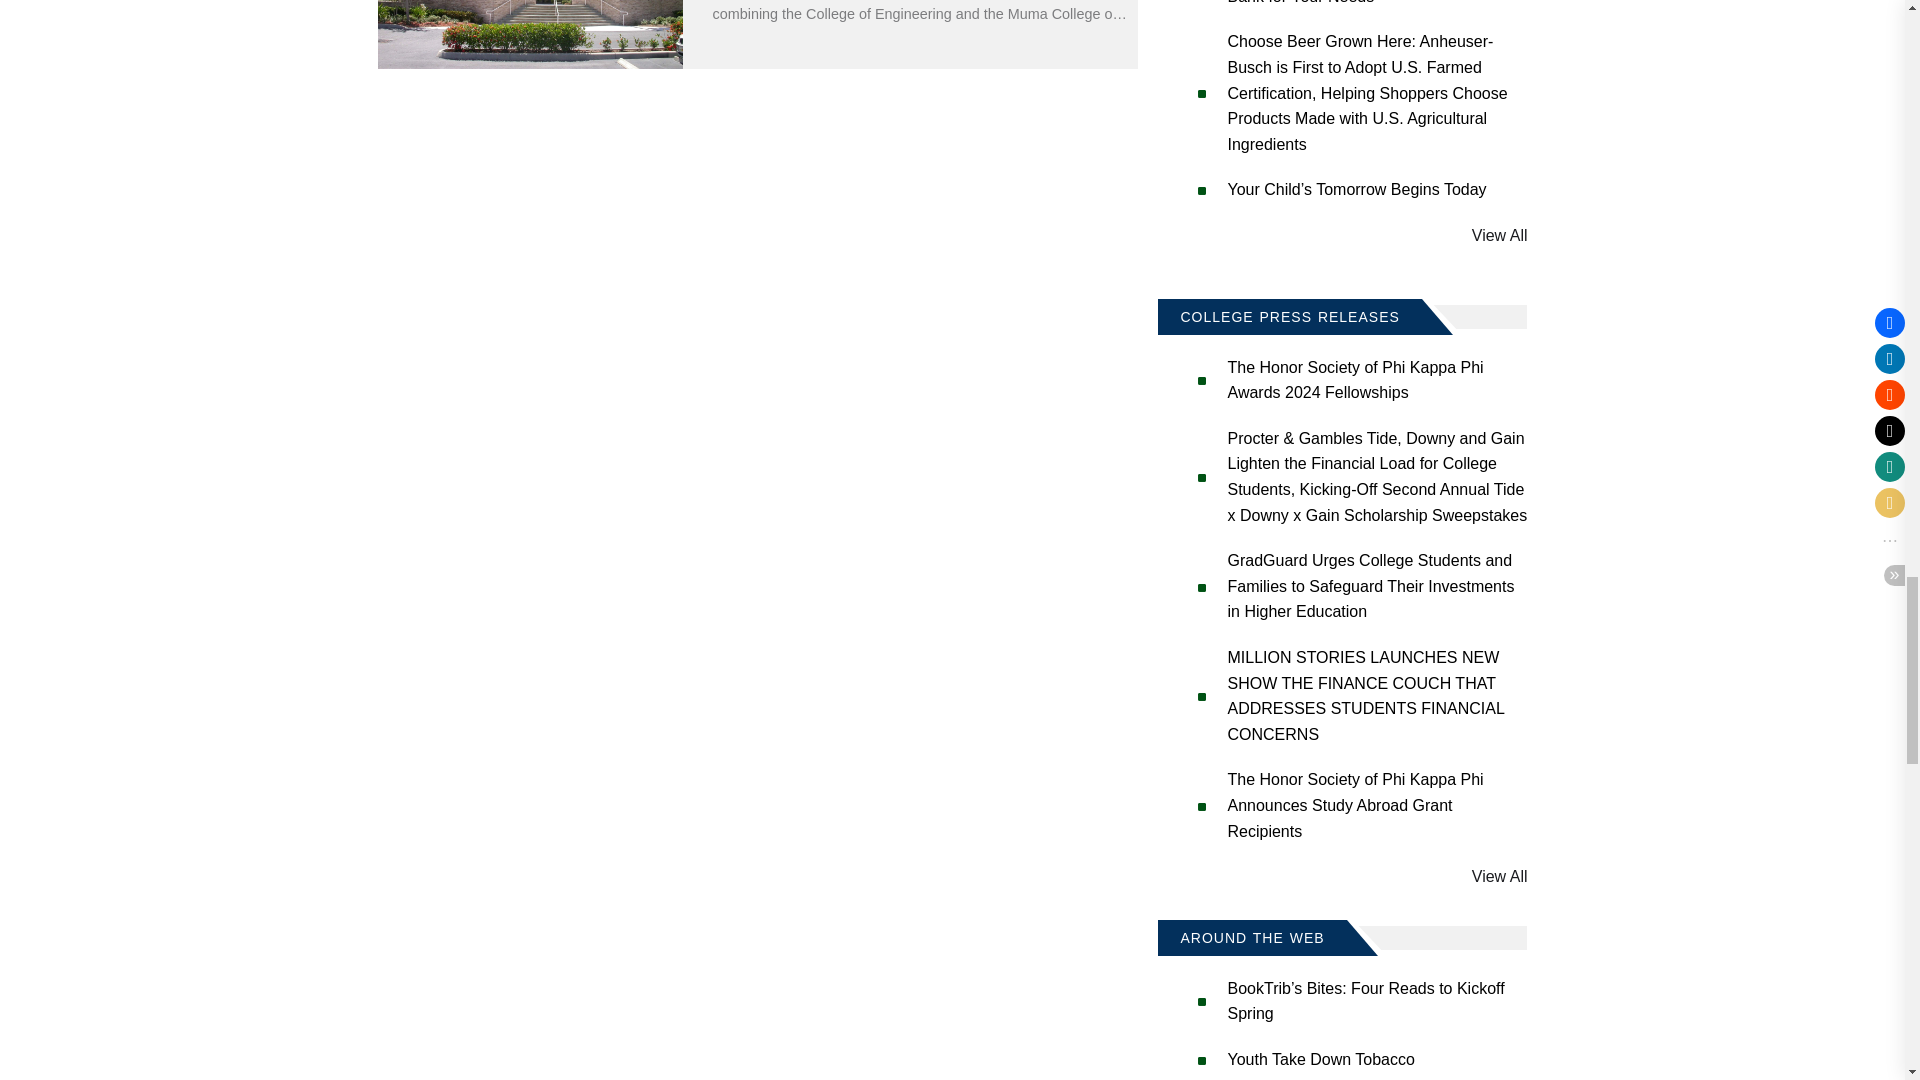 This screenshot has width=1920, height=1080. Describe the element at coordinates (530, 34) in the screenshot. I see `On-campus Jabil institute sparks anticipation from students` at that location.